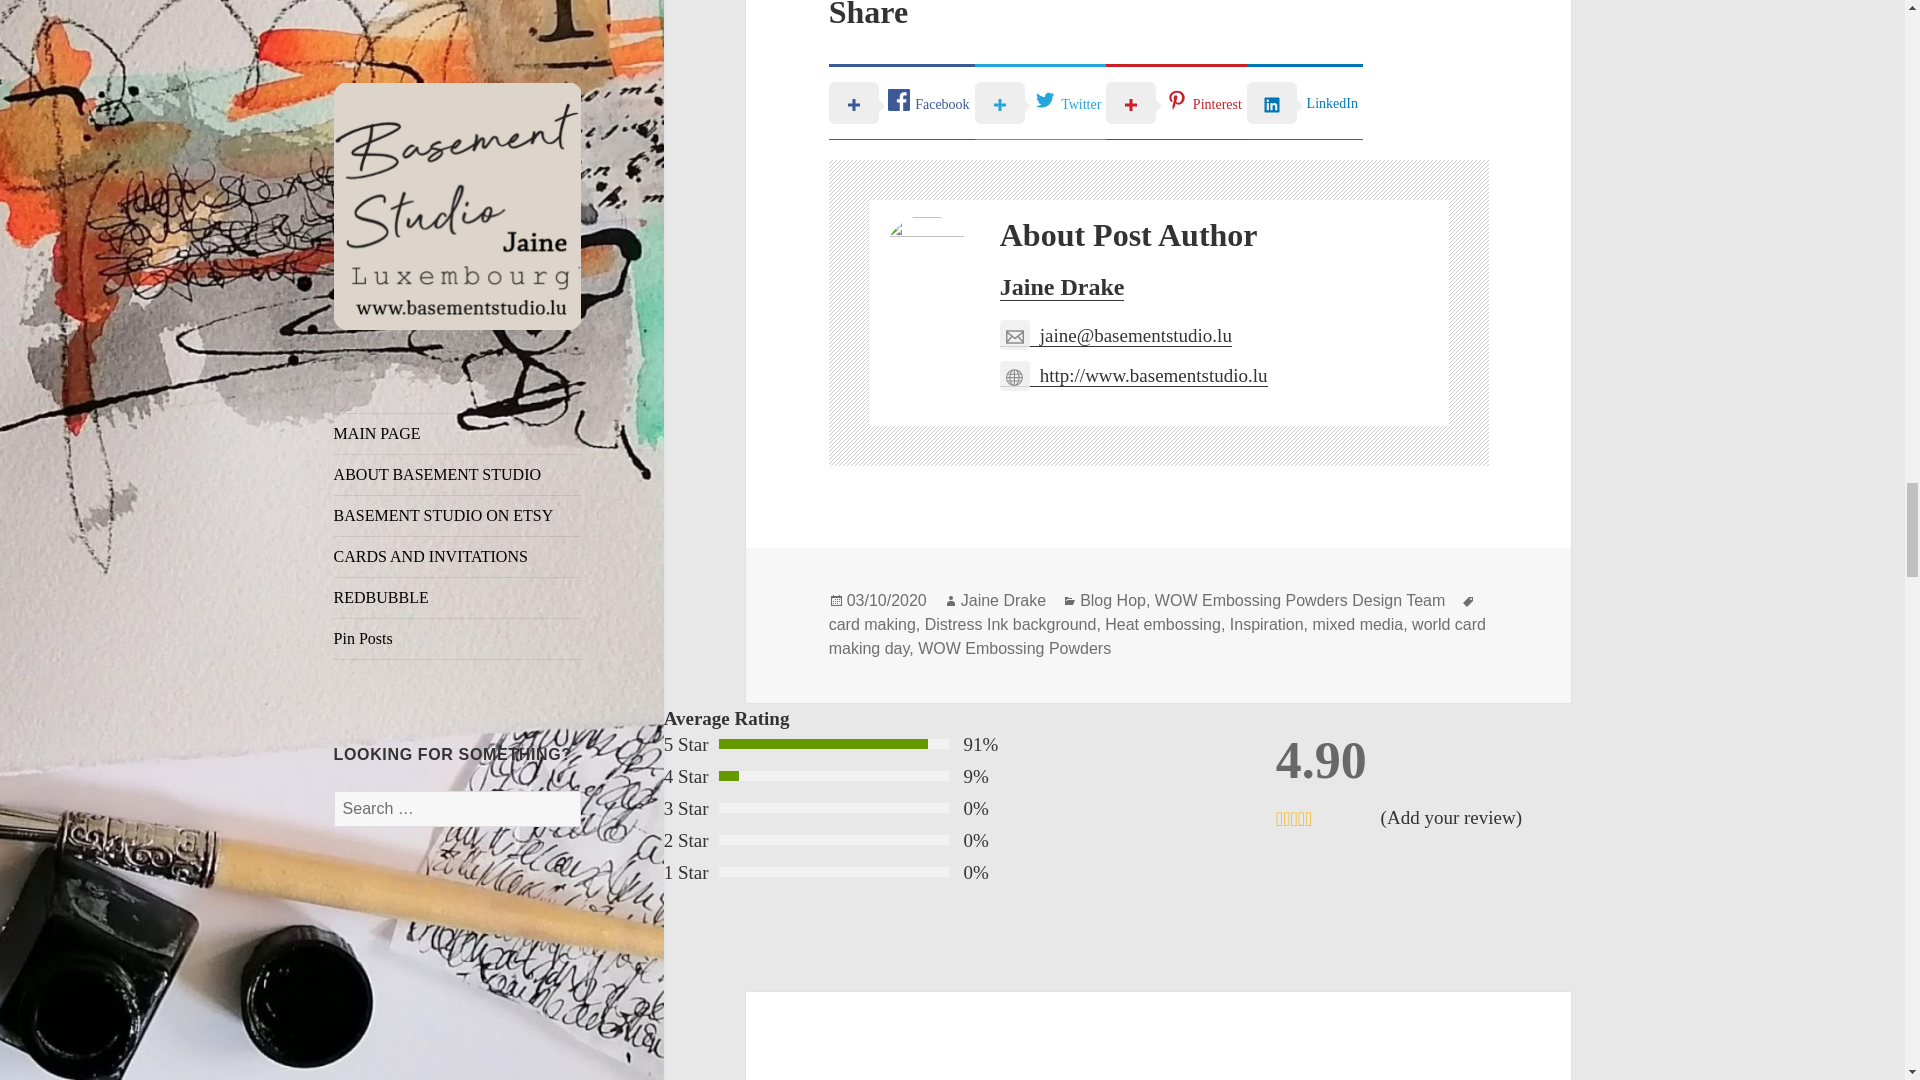 Image resolution: width=1920 pixels, height=1080 pixels. Describe the element at coordinates (902, 102) in the screenshot. I see `Facebook` at that location.